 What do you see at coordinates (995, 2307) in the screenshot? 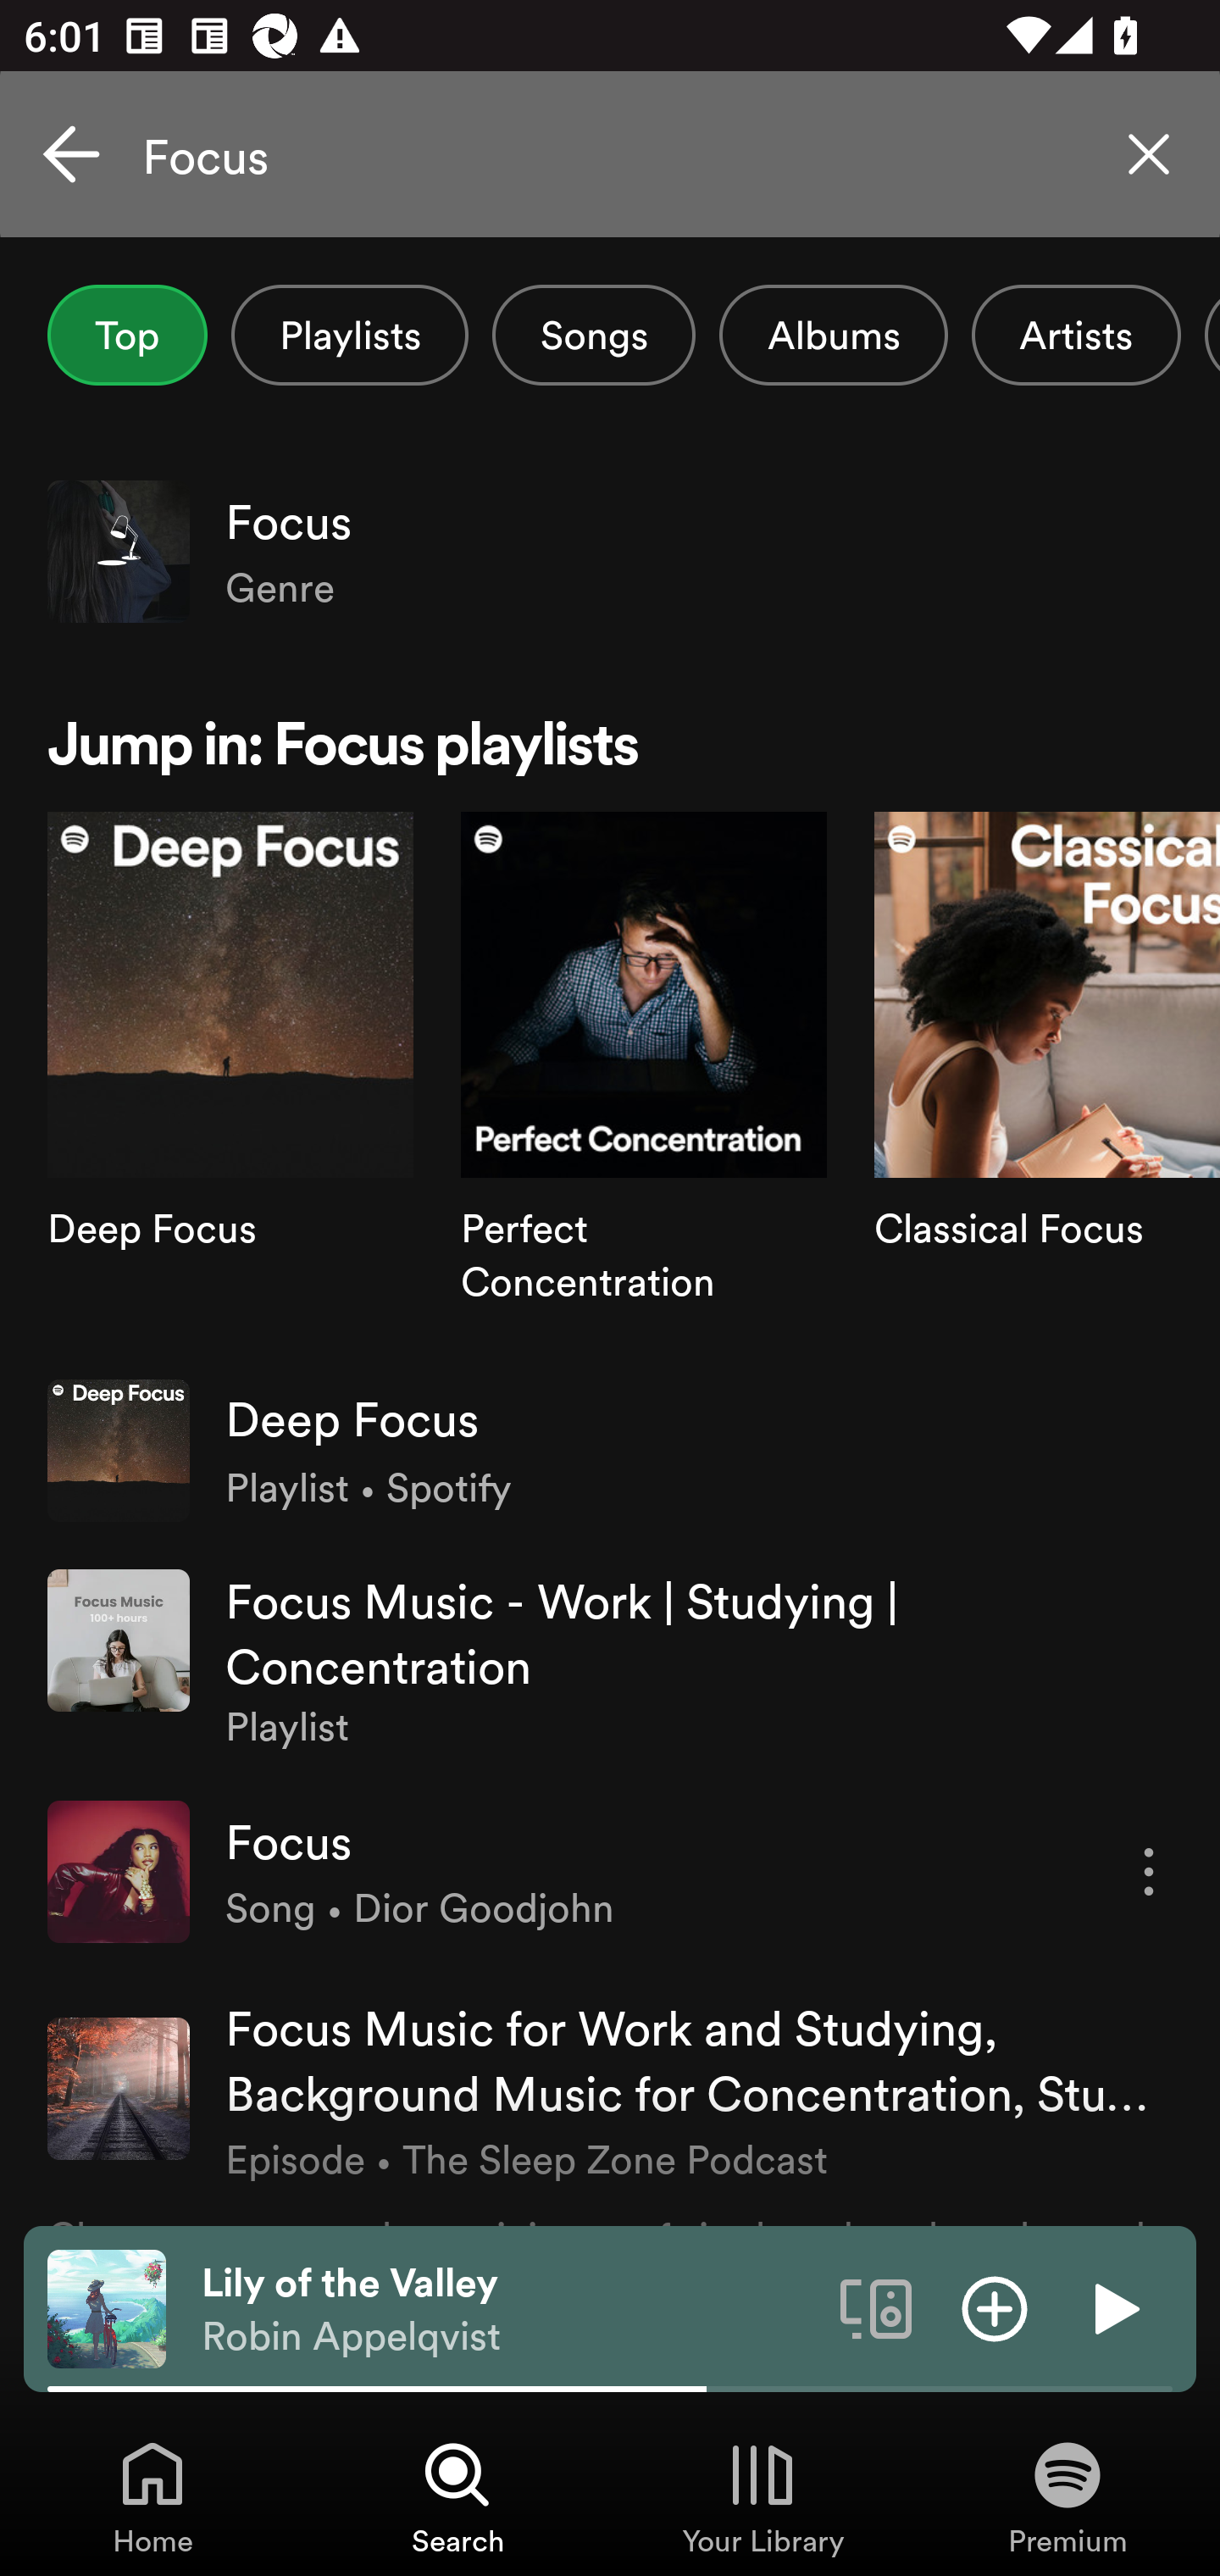
I see `Add item` at bounding box center [995, 2307].